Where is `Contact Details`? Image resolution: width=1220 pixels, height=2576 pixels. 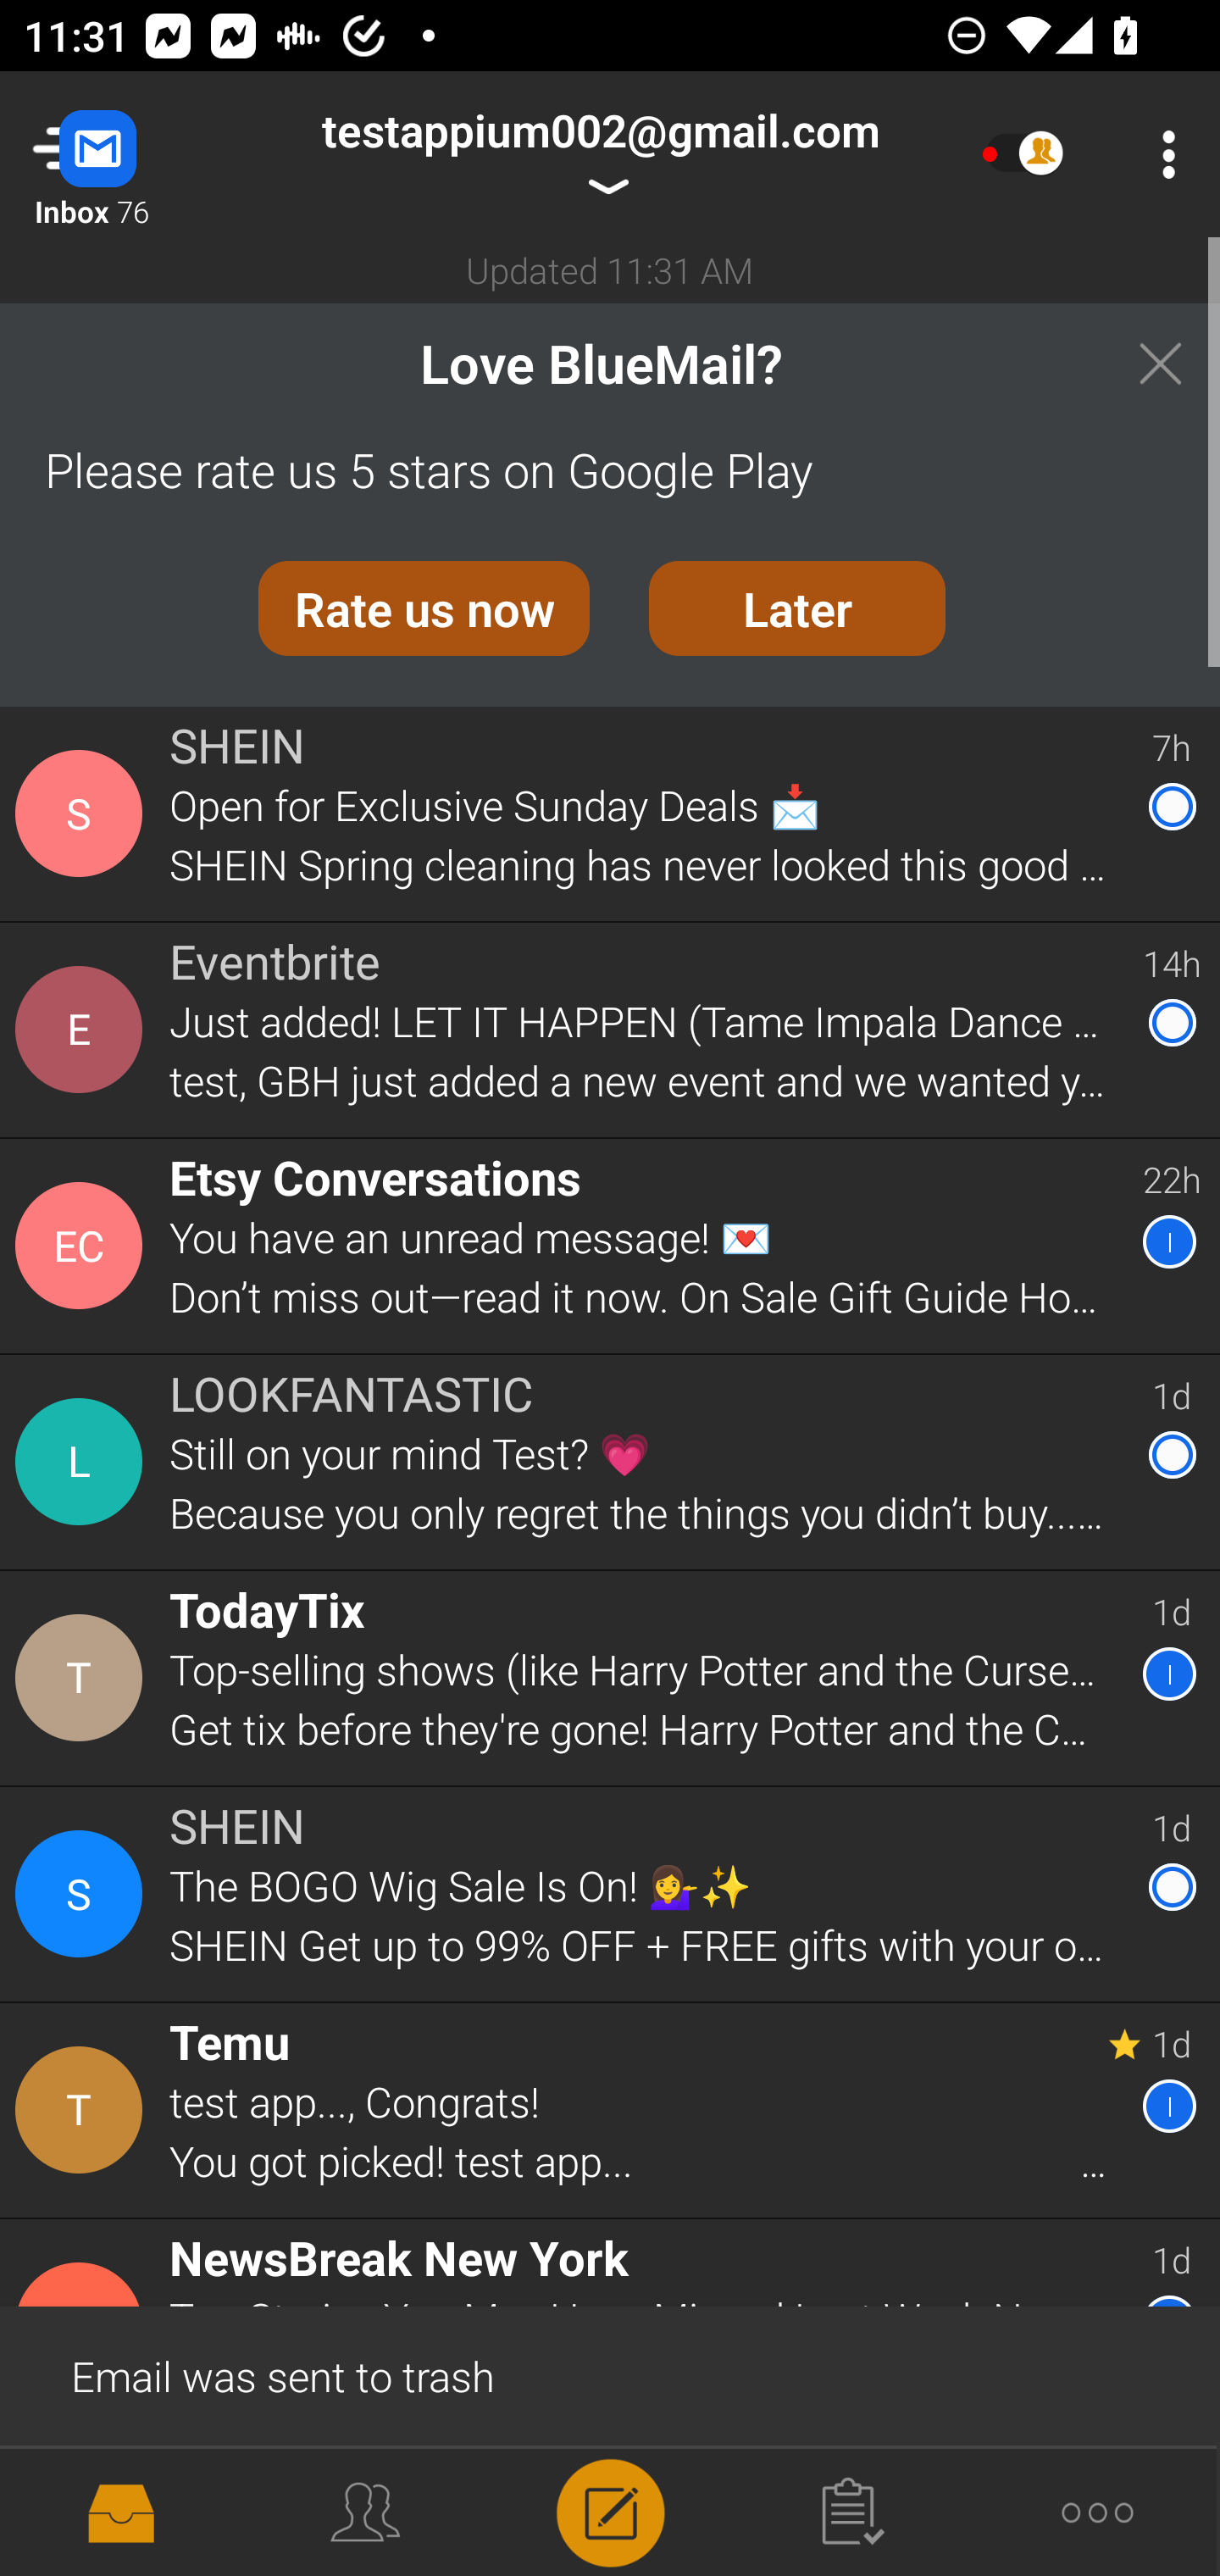 Contact Details is located at coordinates (83, 813).